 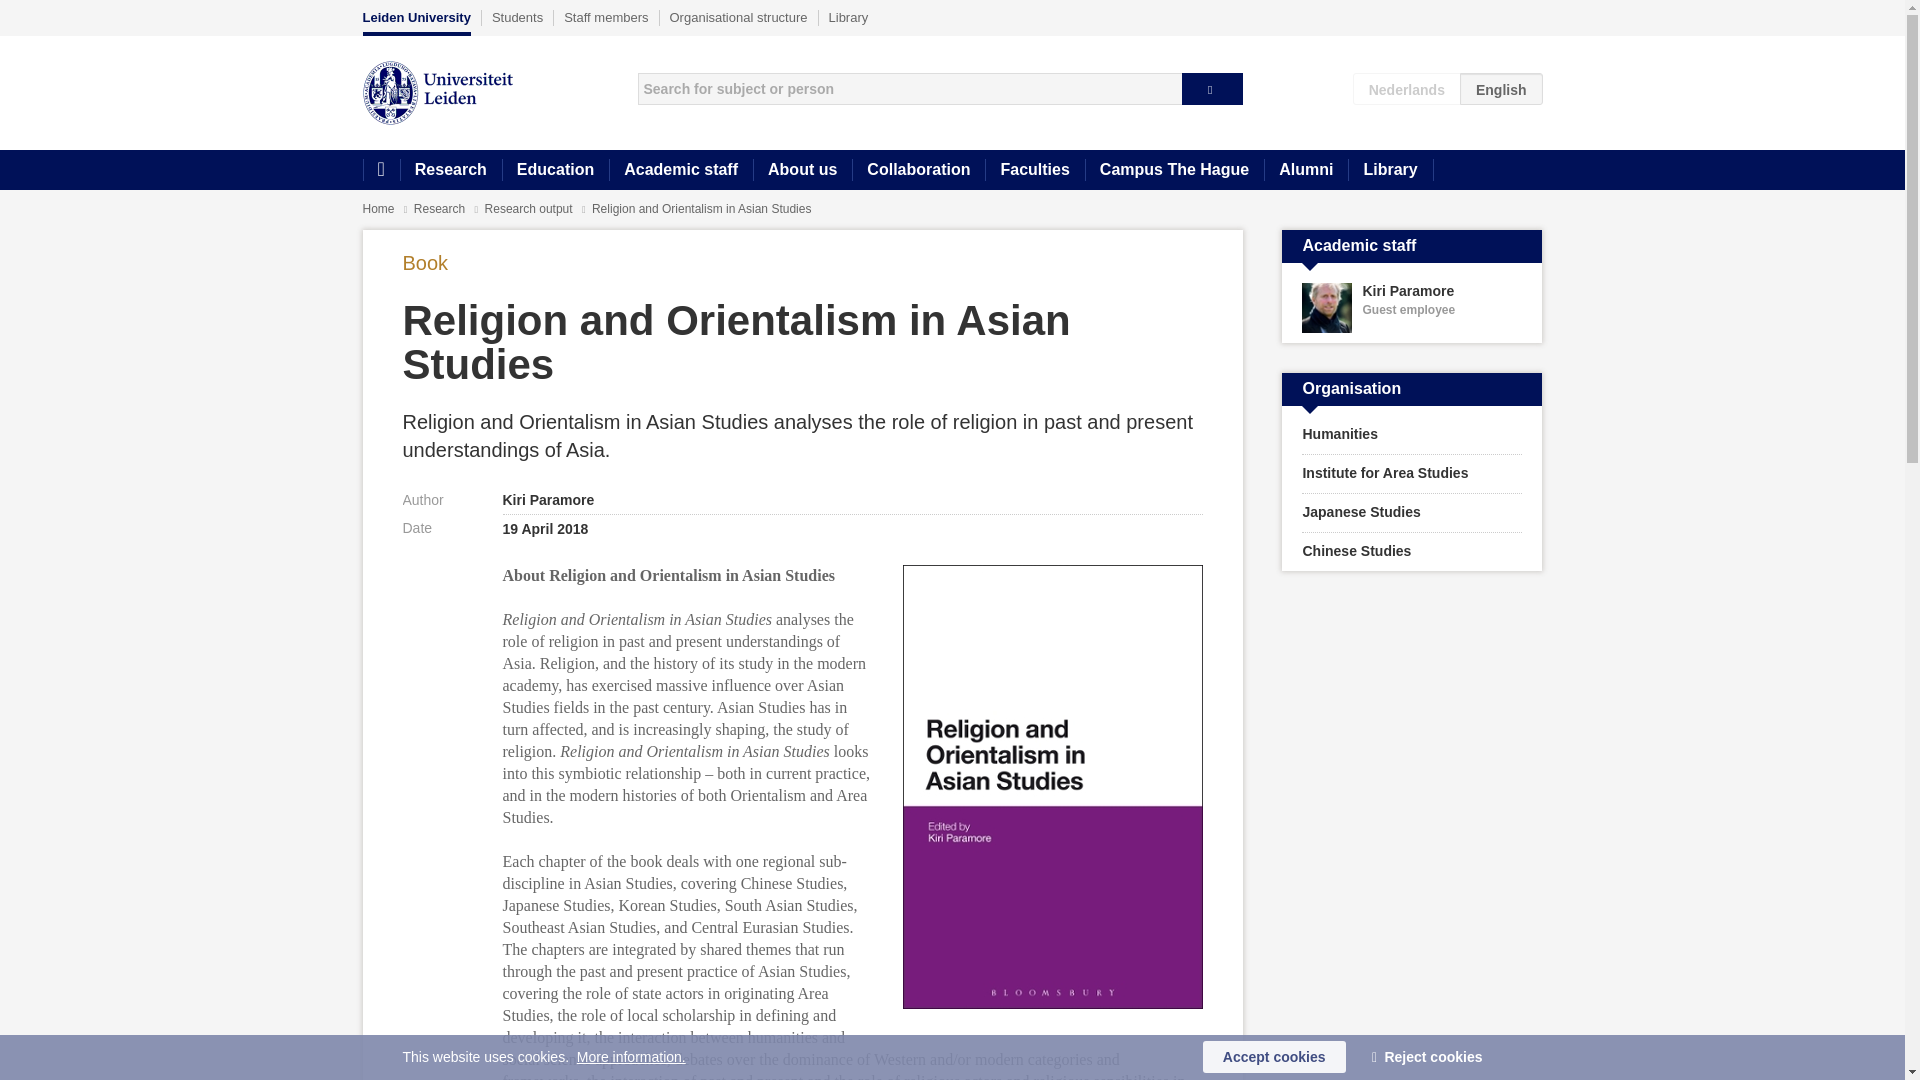 What do you see at coordinates (1390, 170) in the screenshot?
I see `Library` at bounding box center [1390, 170].